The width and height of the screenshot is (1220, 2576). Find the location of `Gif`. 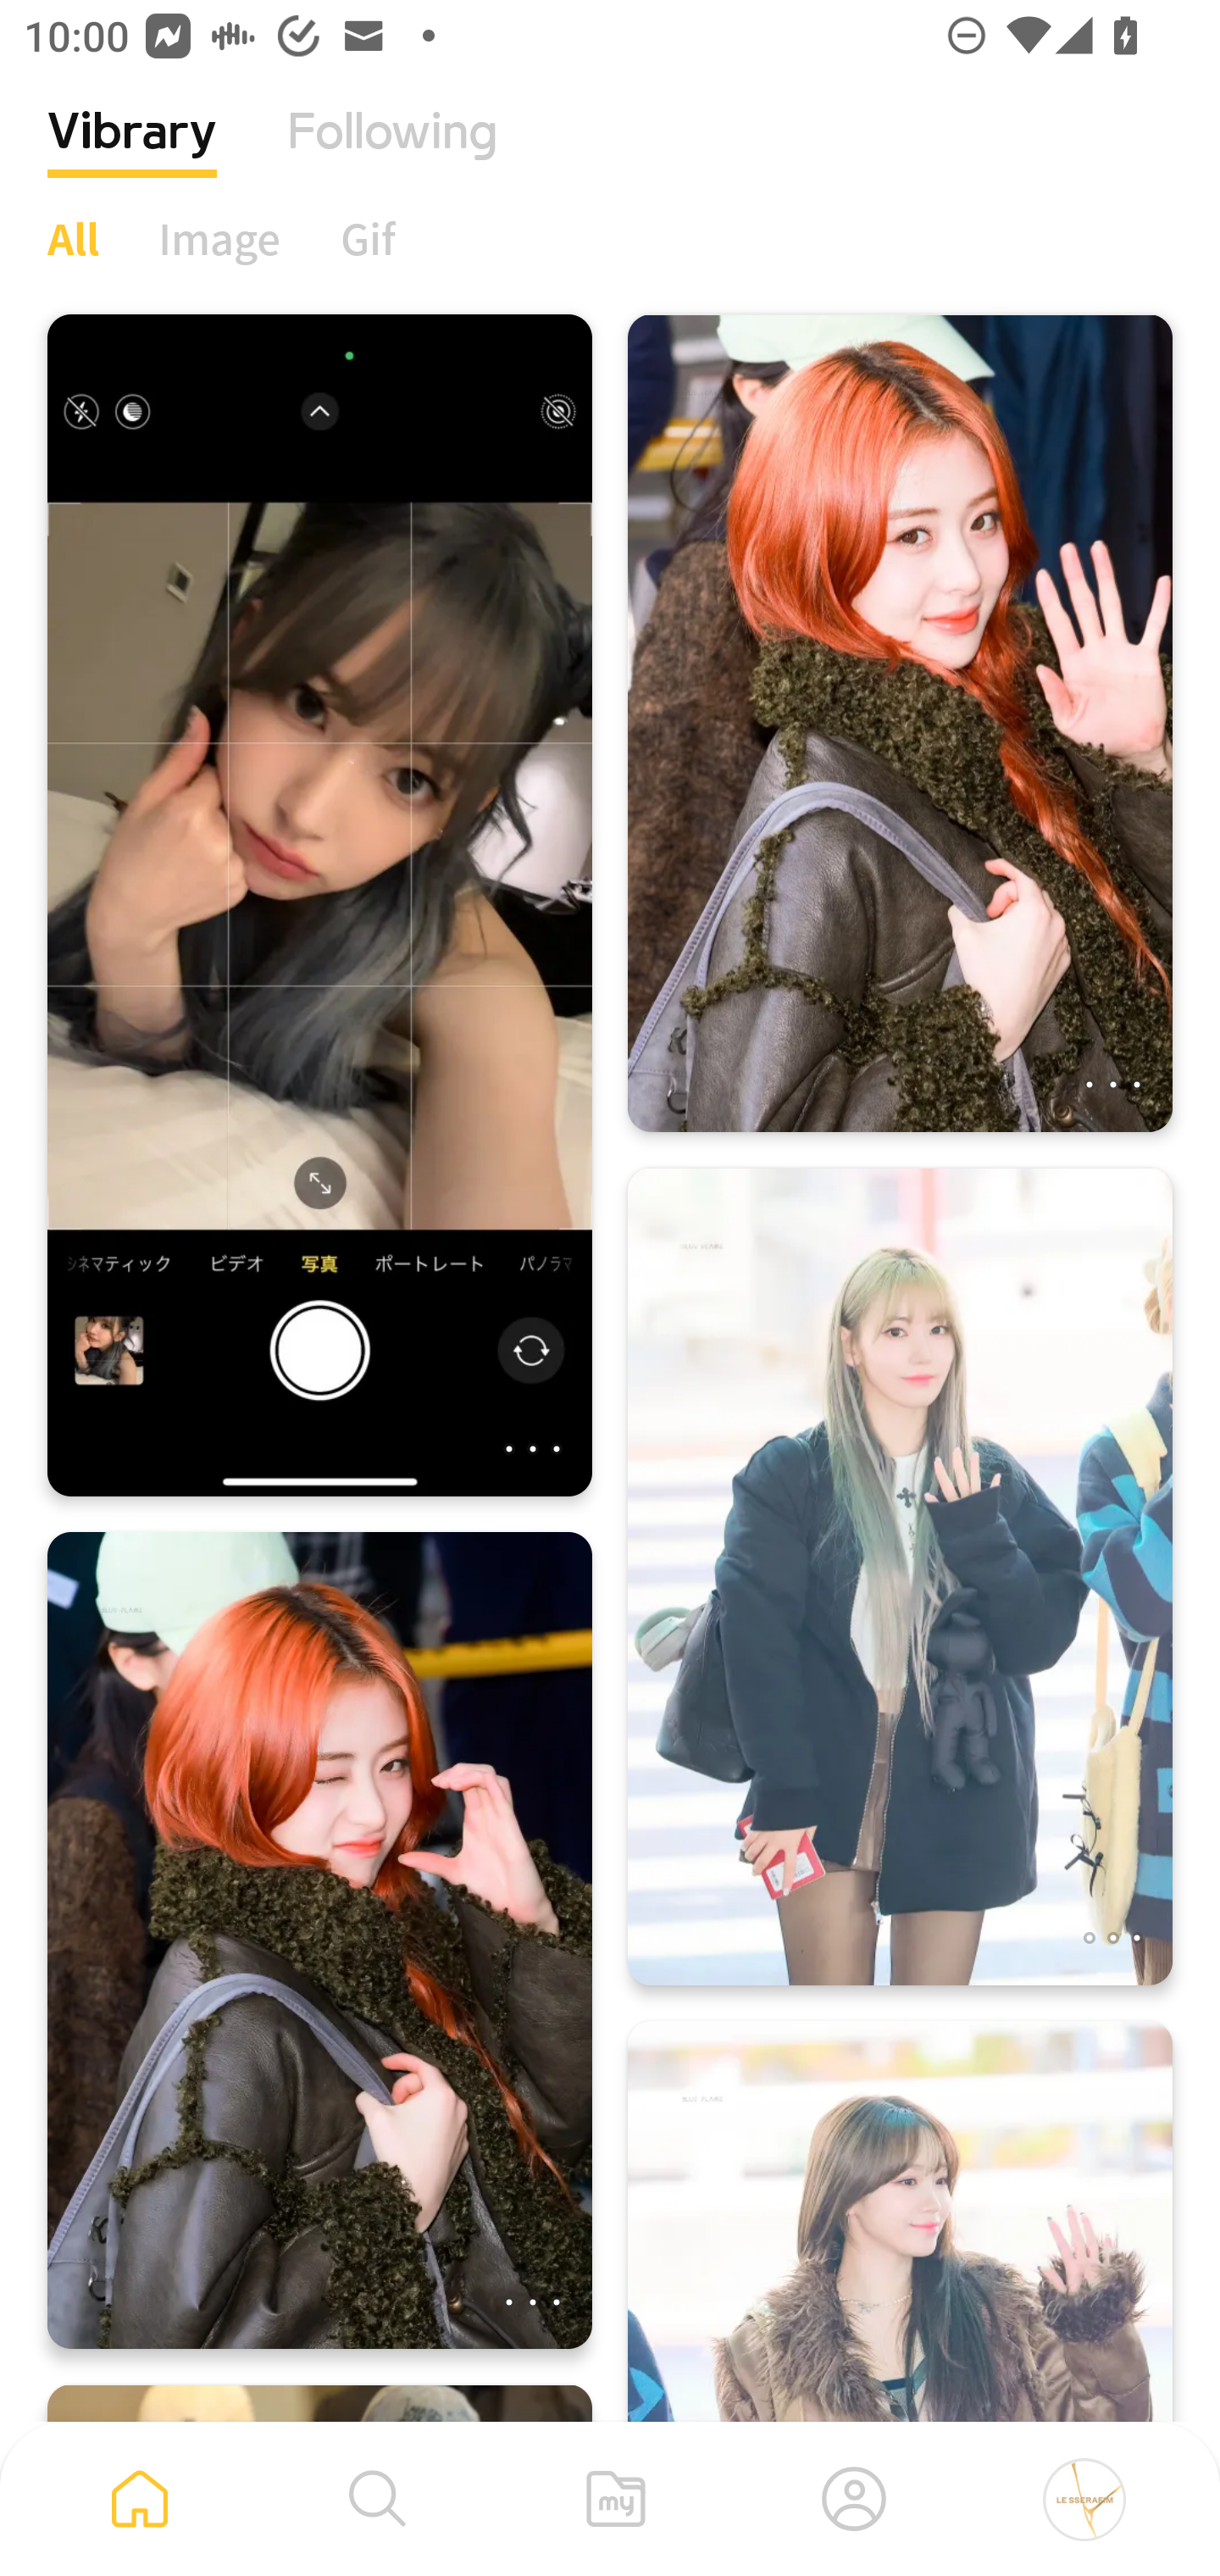

Gif is located at coordinates (368, 238).